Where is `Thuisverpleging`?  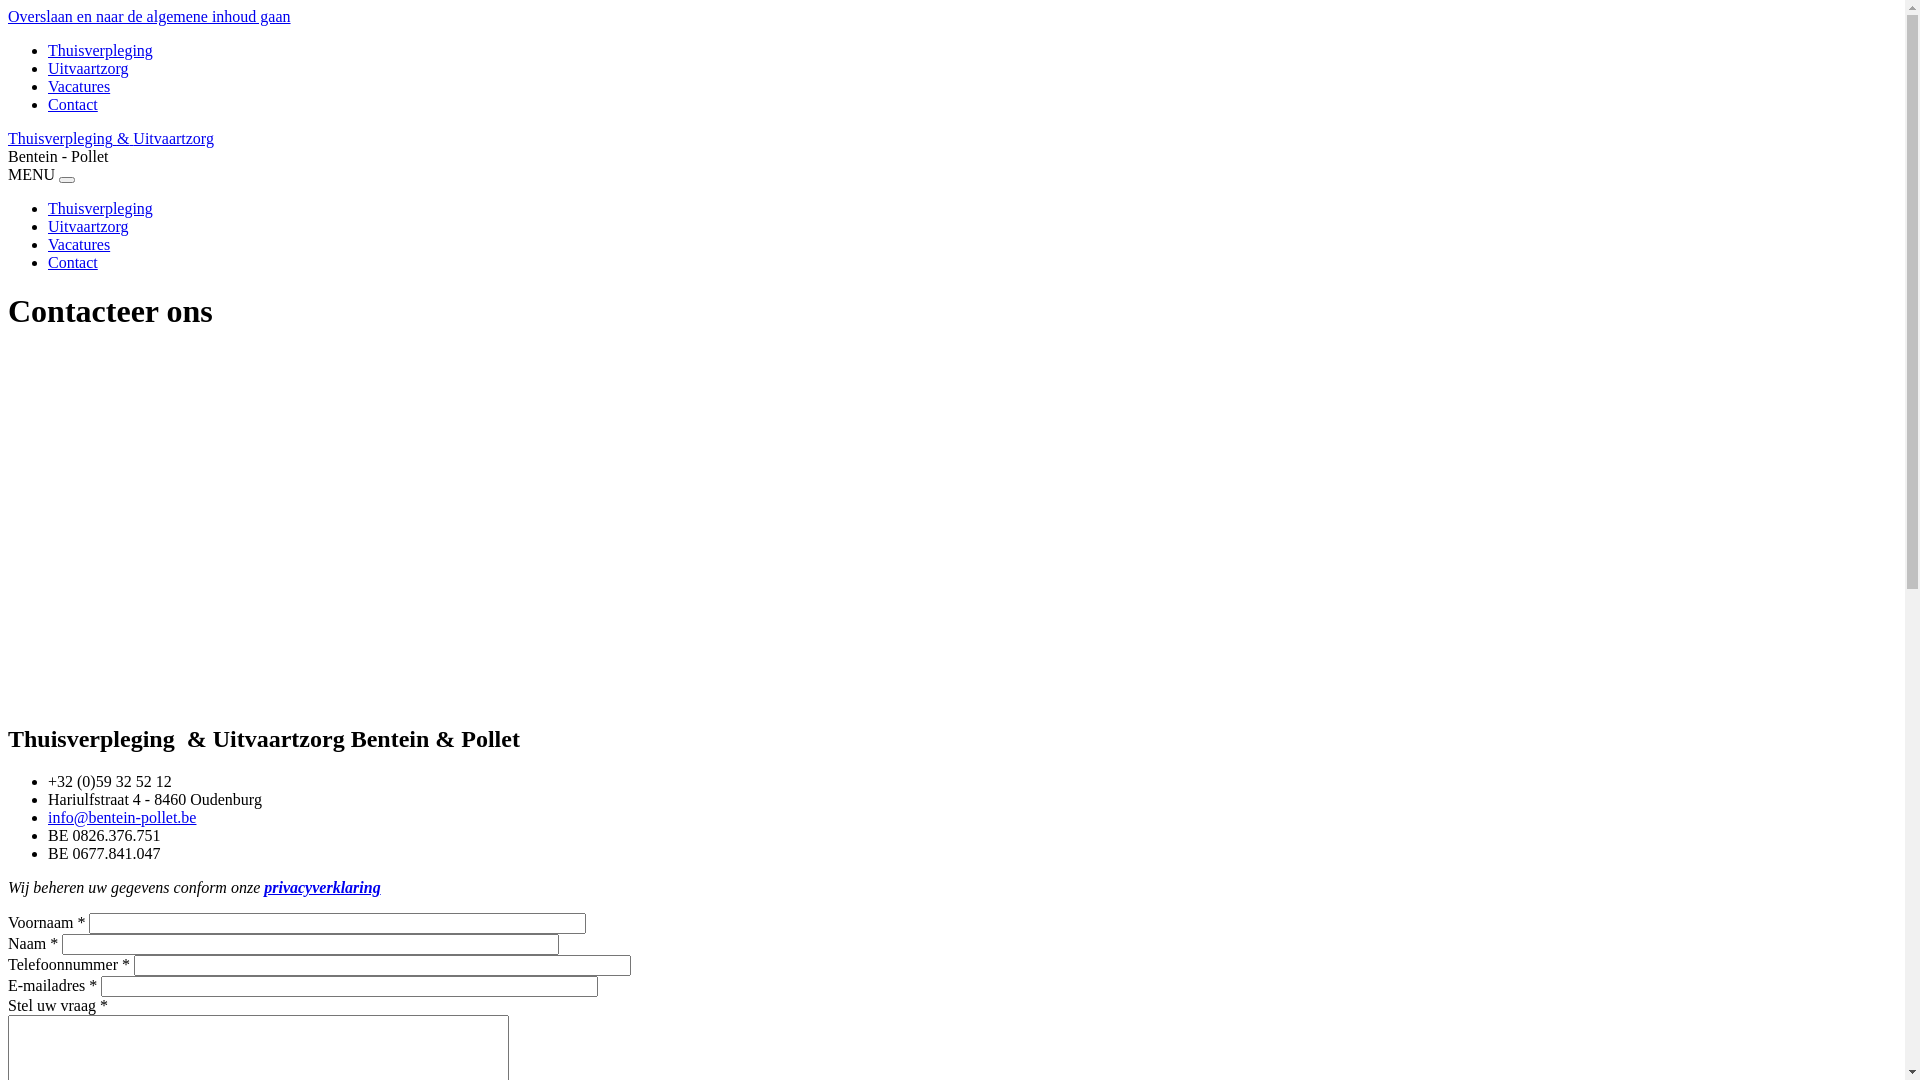 Thuisverpleging is located at coordinates (100, 208).